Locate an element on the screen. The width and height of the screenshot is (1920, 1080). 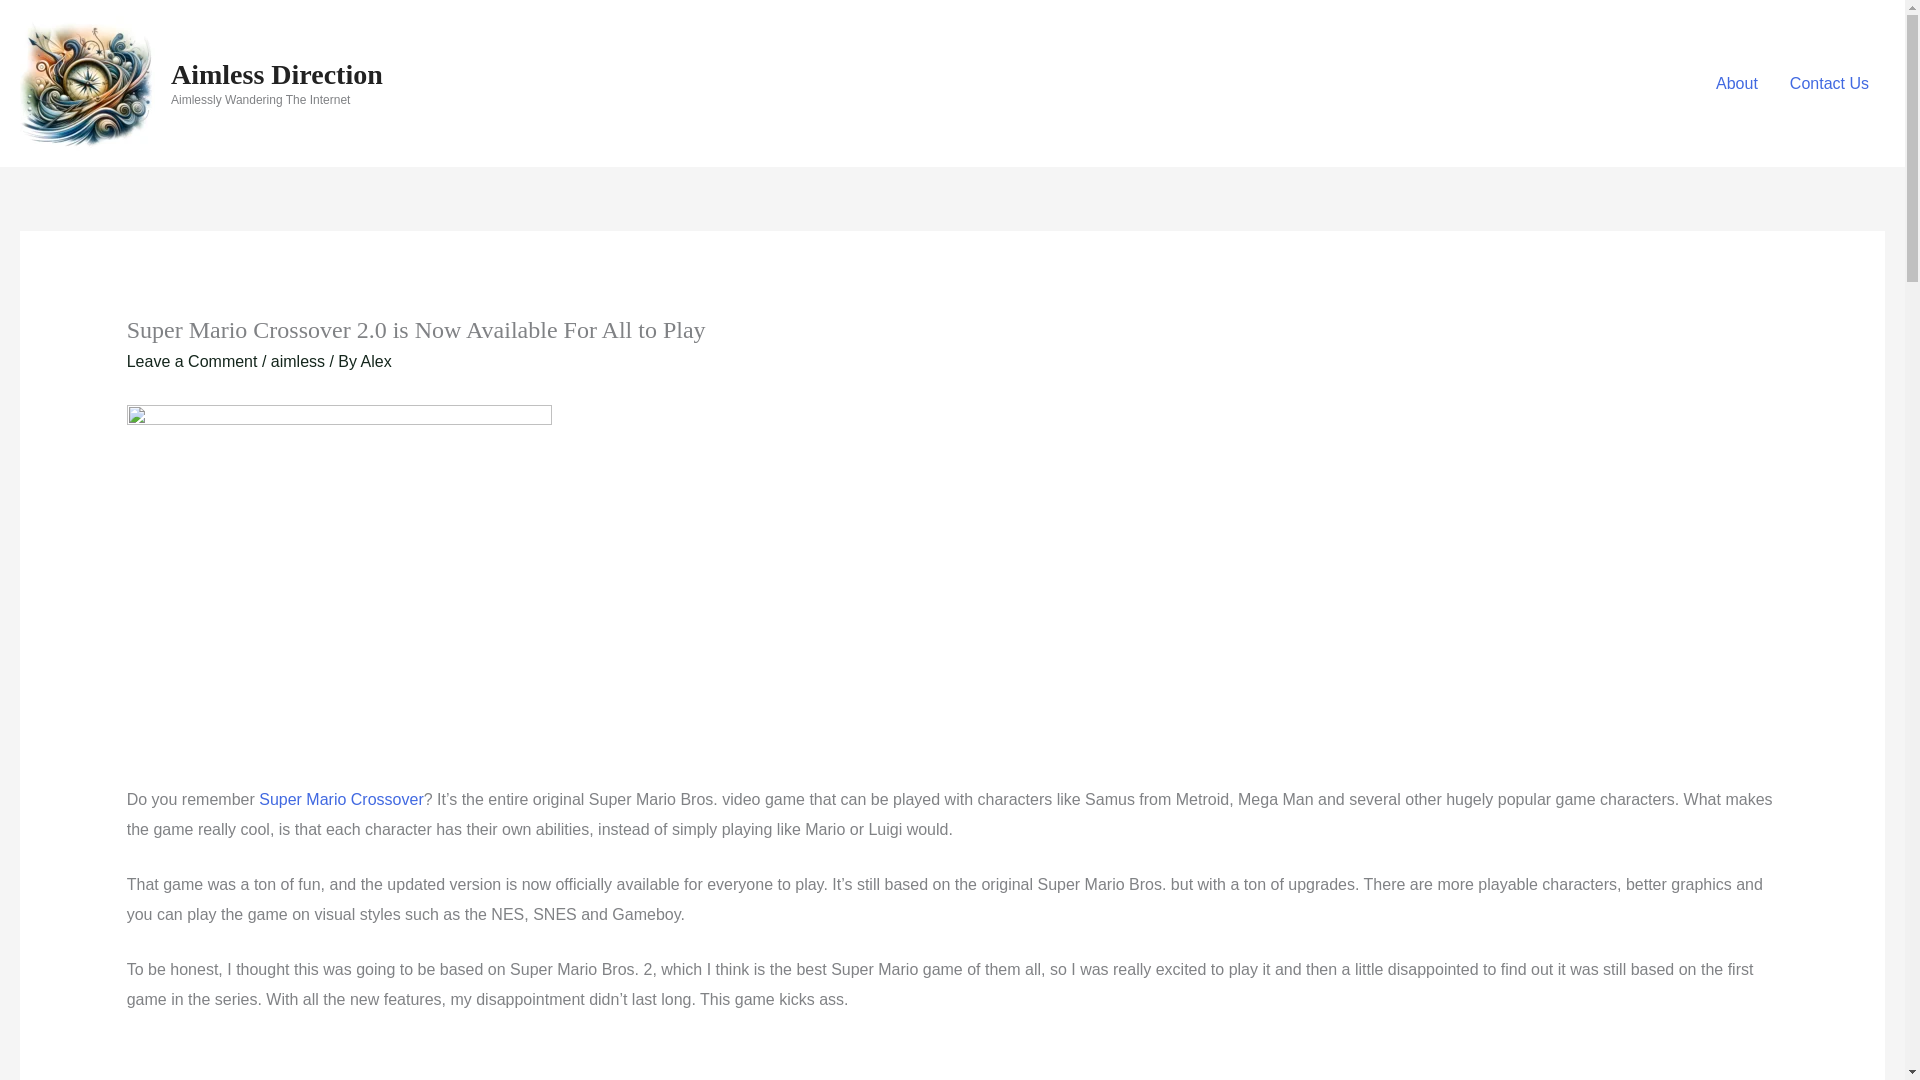
Contact Us is located at coordinates (1830, 82).